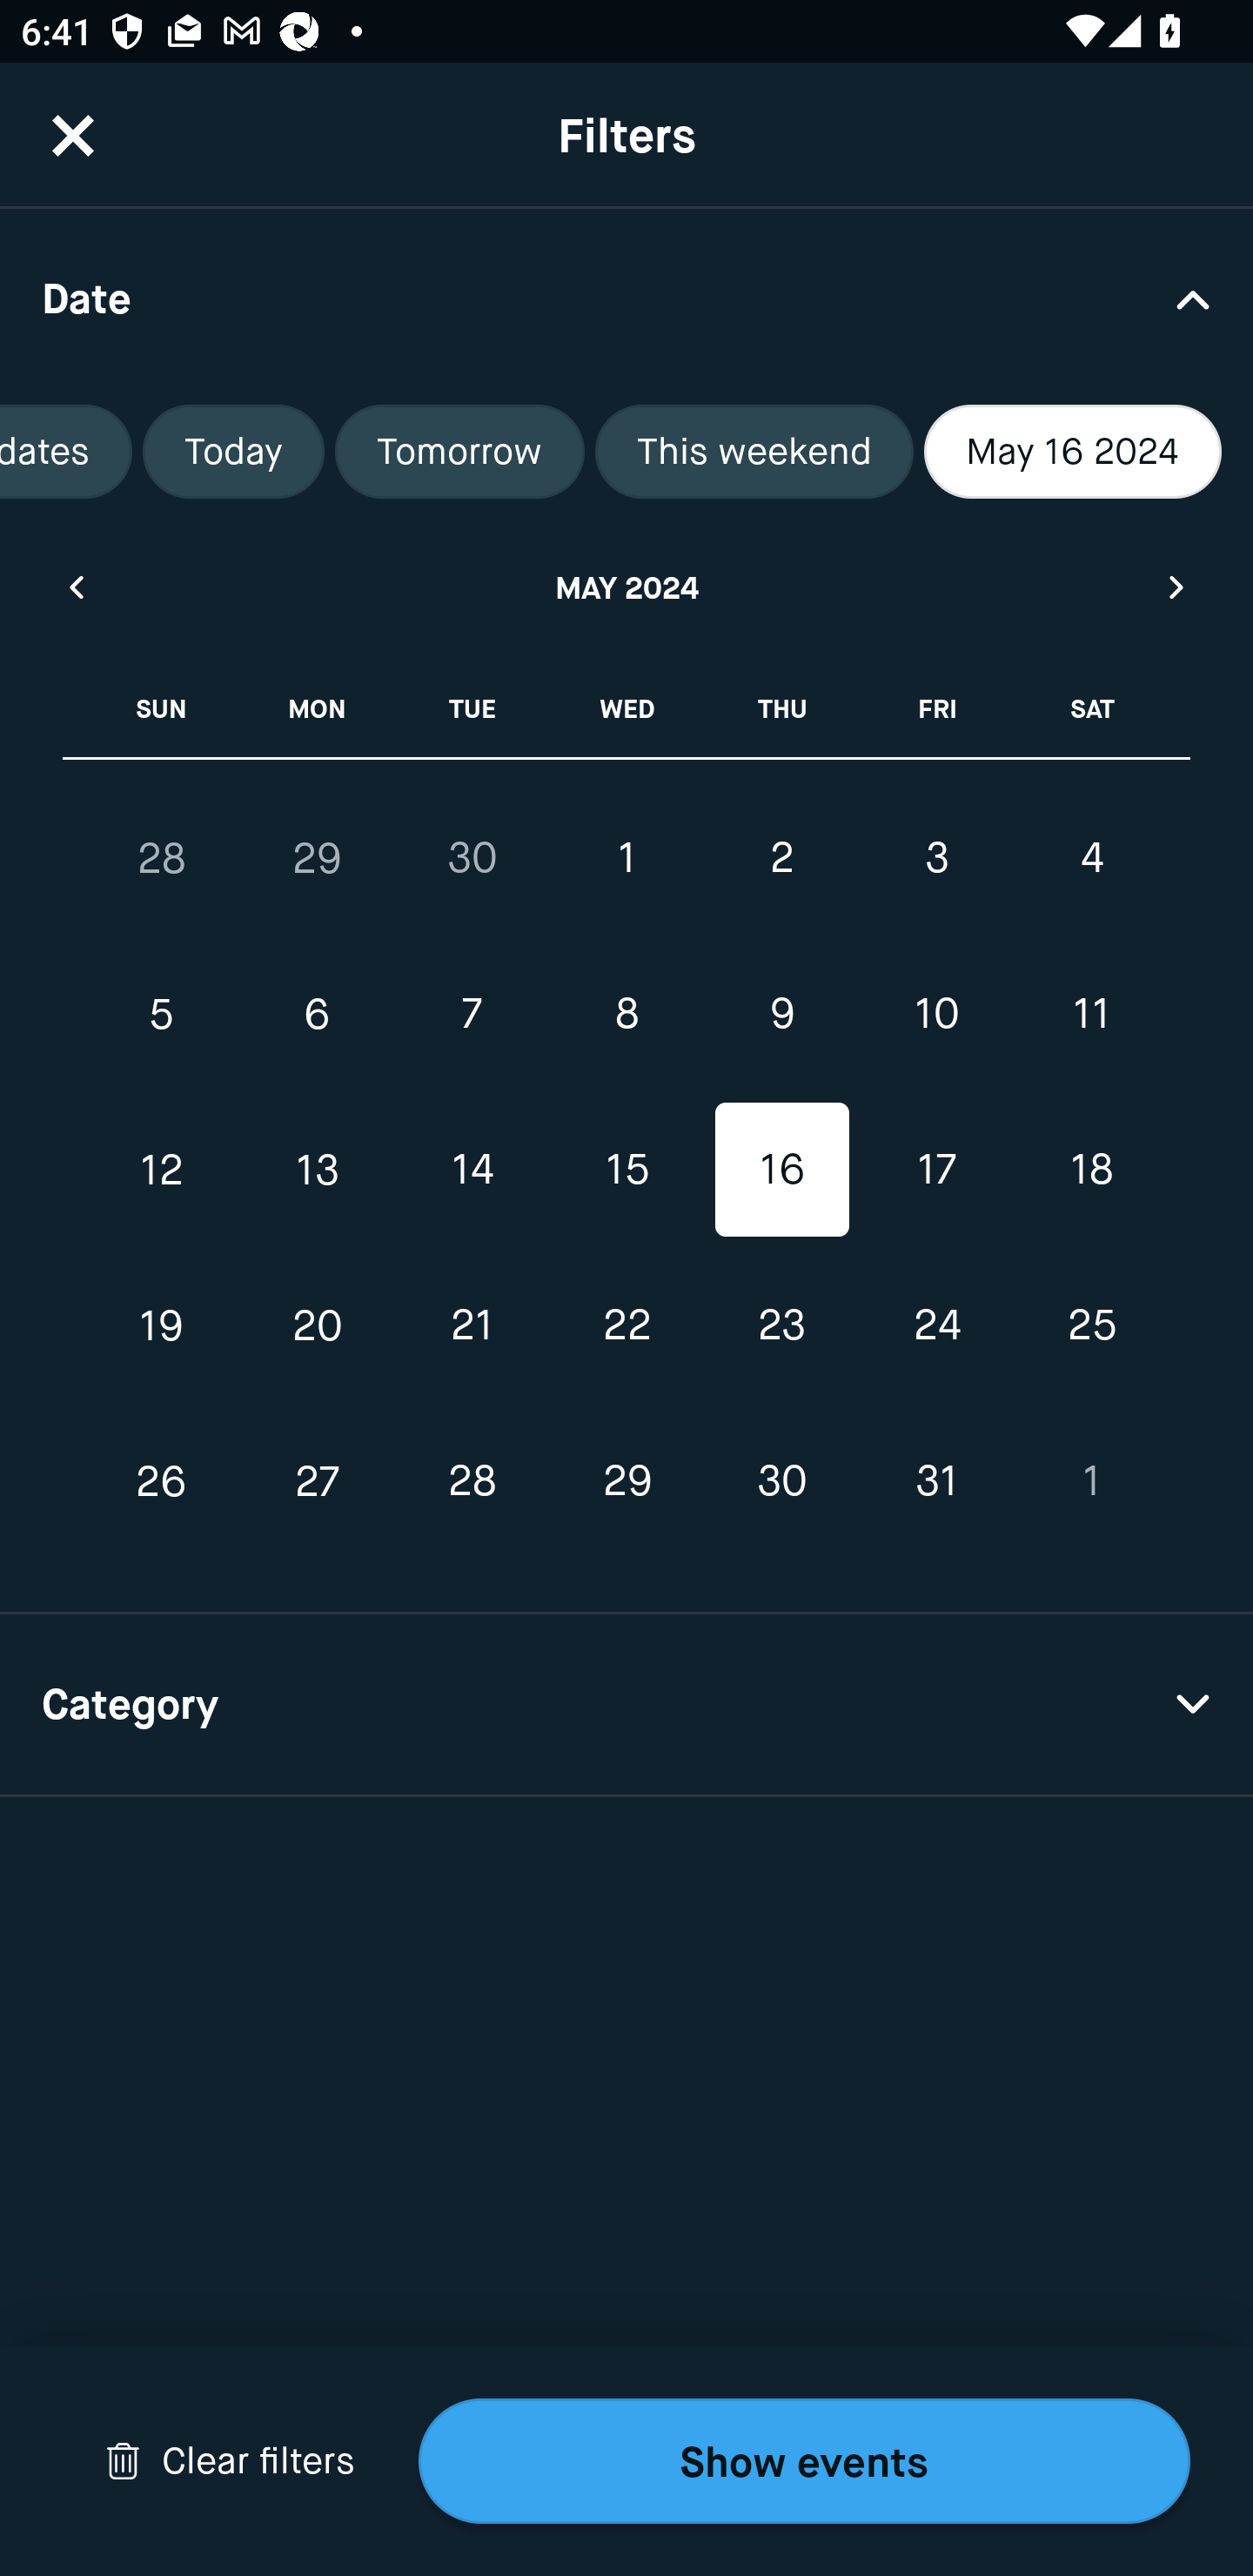 The height and width of the screenshot is (2576, 1253). What do you see at coordinates (233, 452) in the screenshot?
I see `Today` at bounding box center [233, 452].